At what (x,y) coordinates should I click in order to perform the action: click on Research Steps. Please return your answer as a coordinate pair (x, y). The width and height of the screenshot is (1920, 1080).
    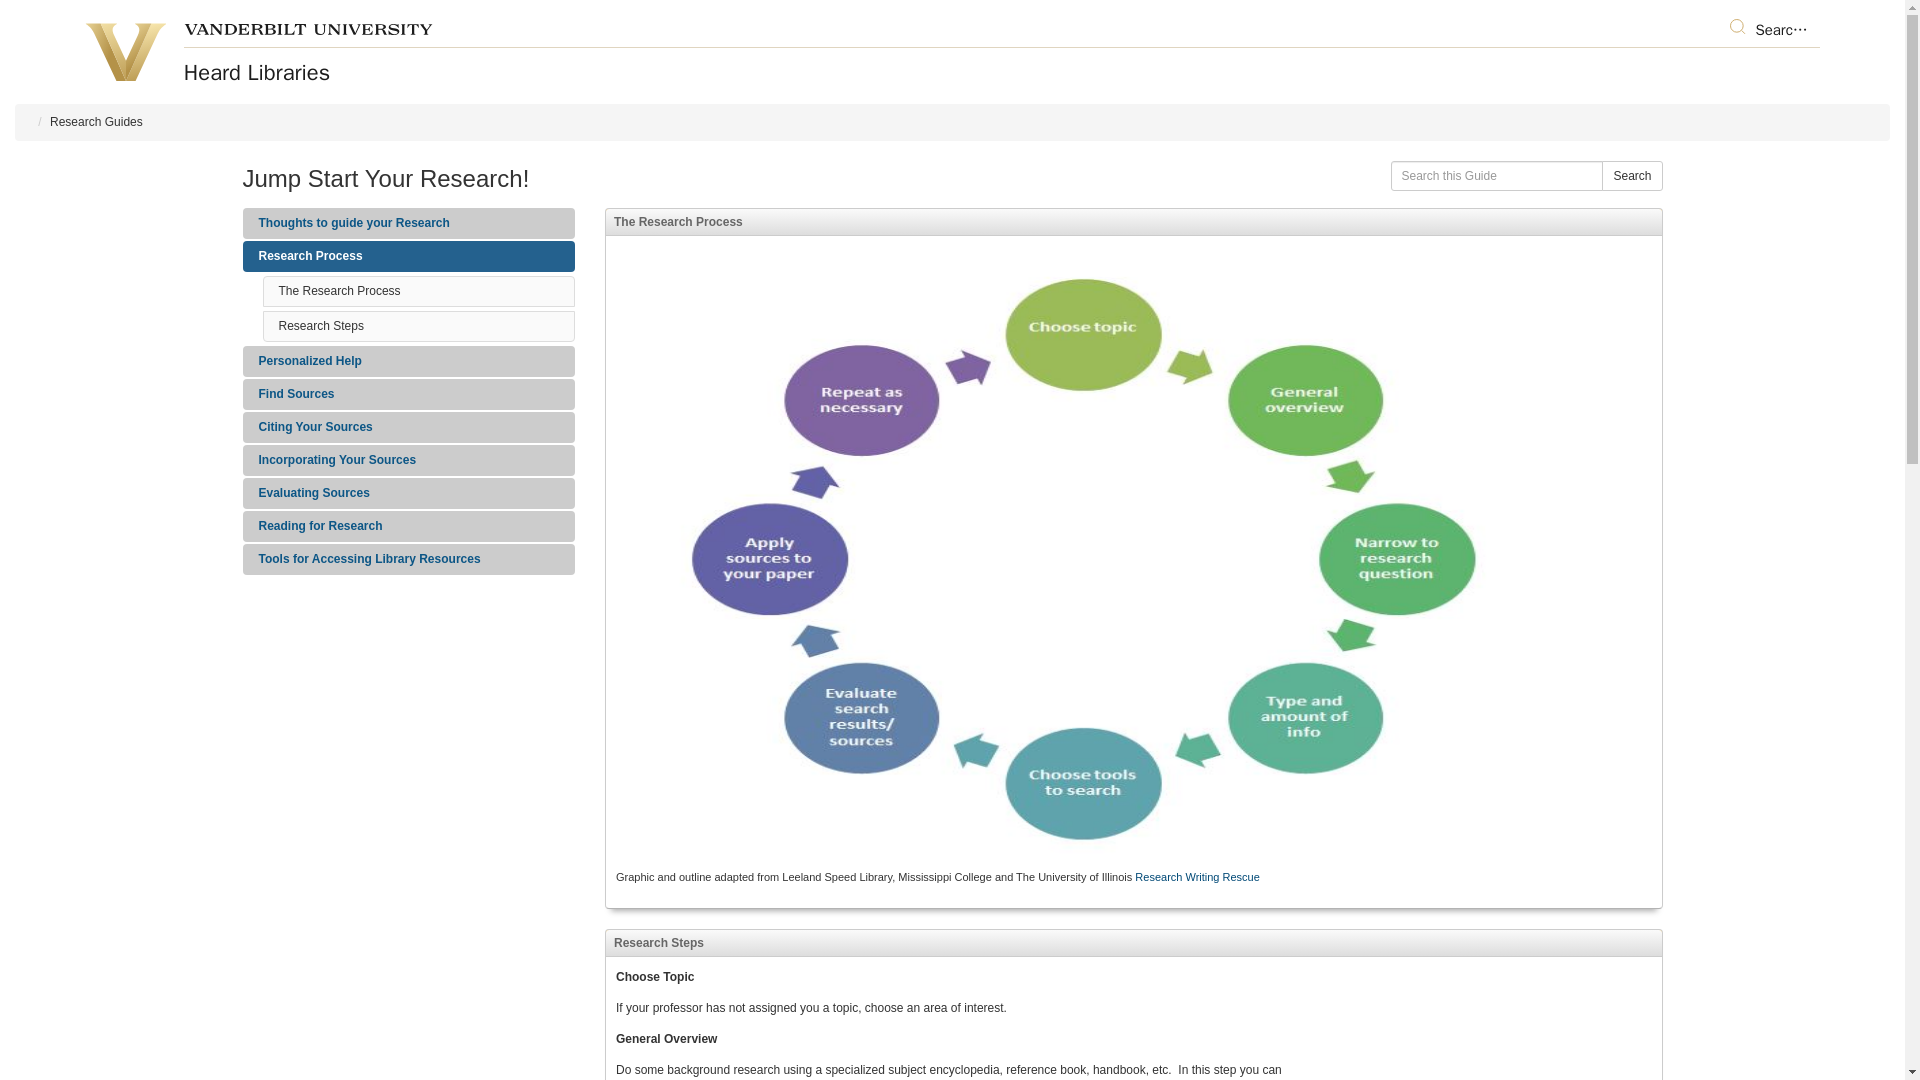
    Looking at the image, I should click on (320, 325).